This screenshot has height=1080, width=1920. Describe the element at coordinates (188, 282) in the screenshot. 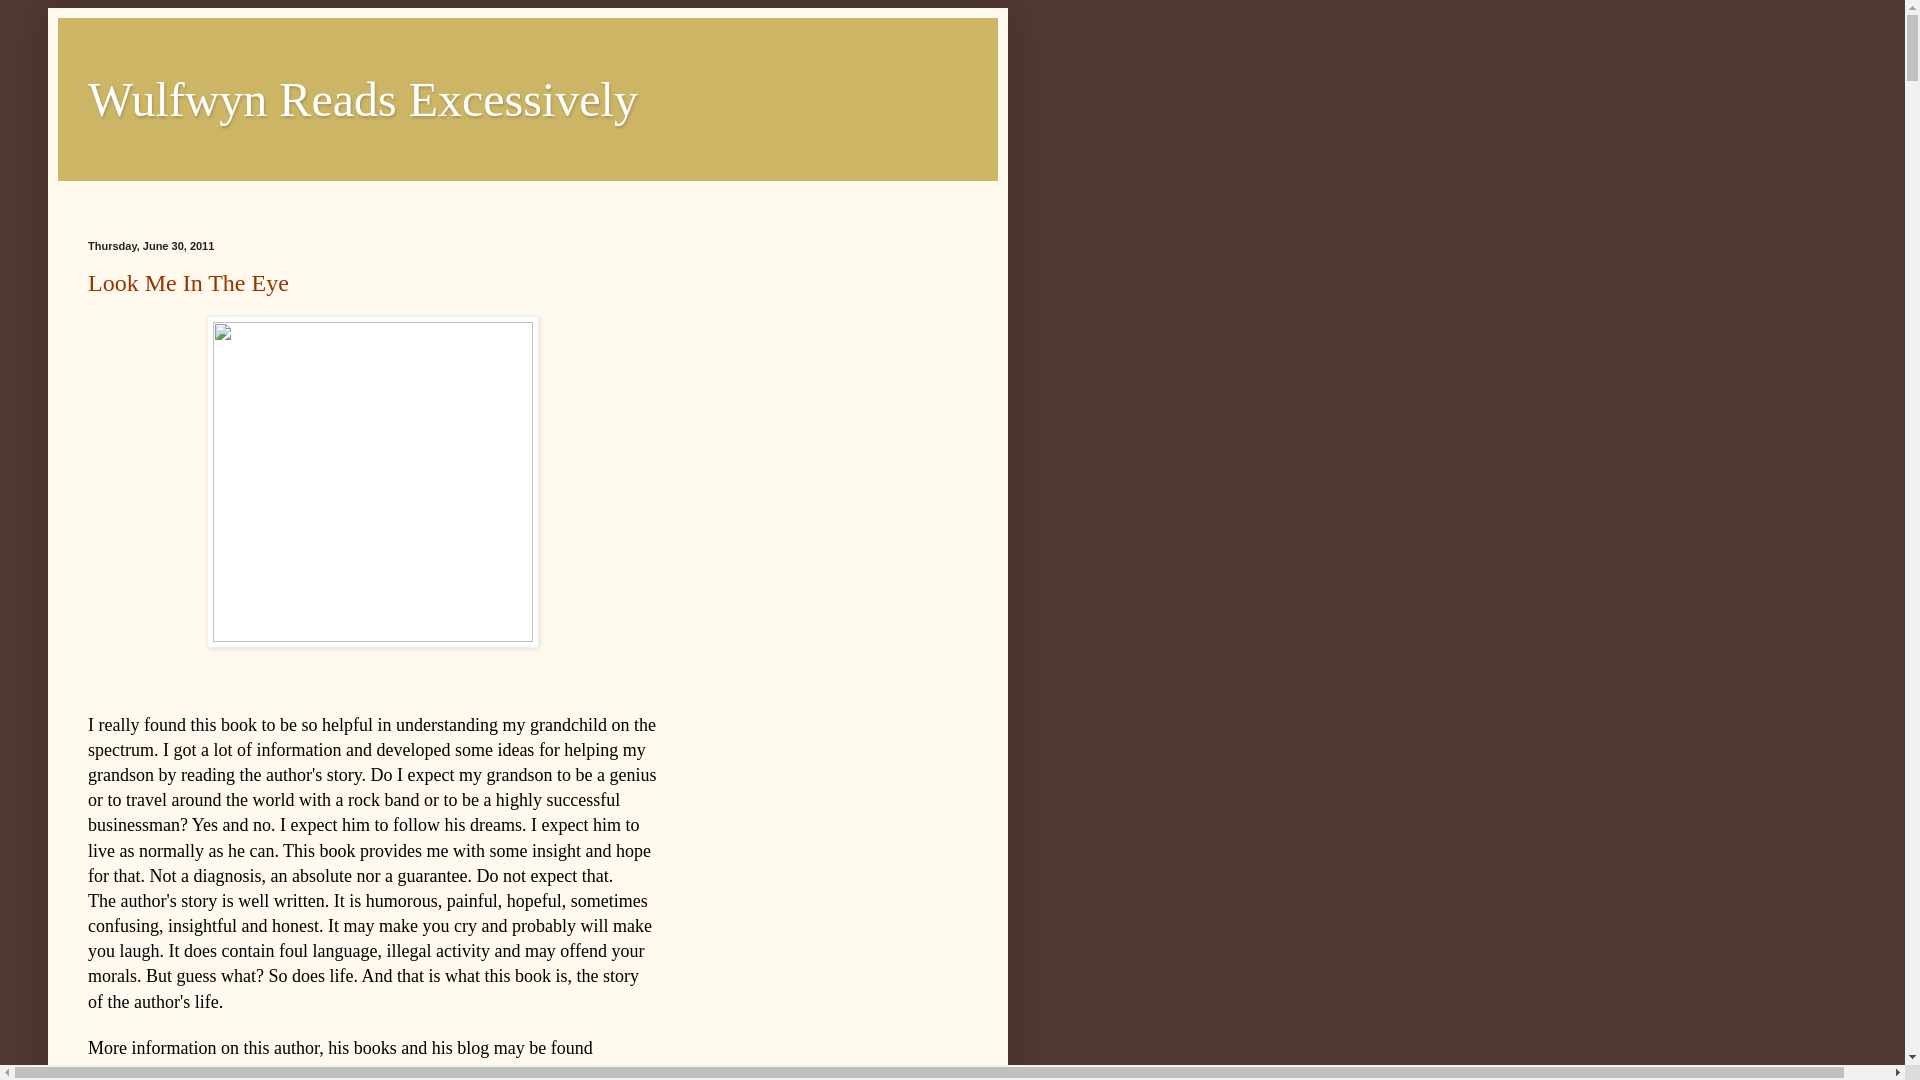

I see `Look Me In The Eye` at that location.